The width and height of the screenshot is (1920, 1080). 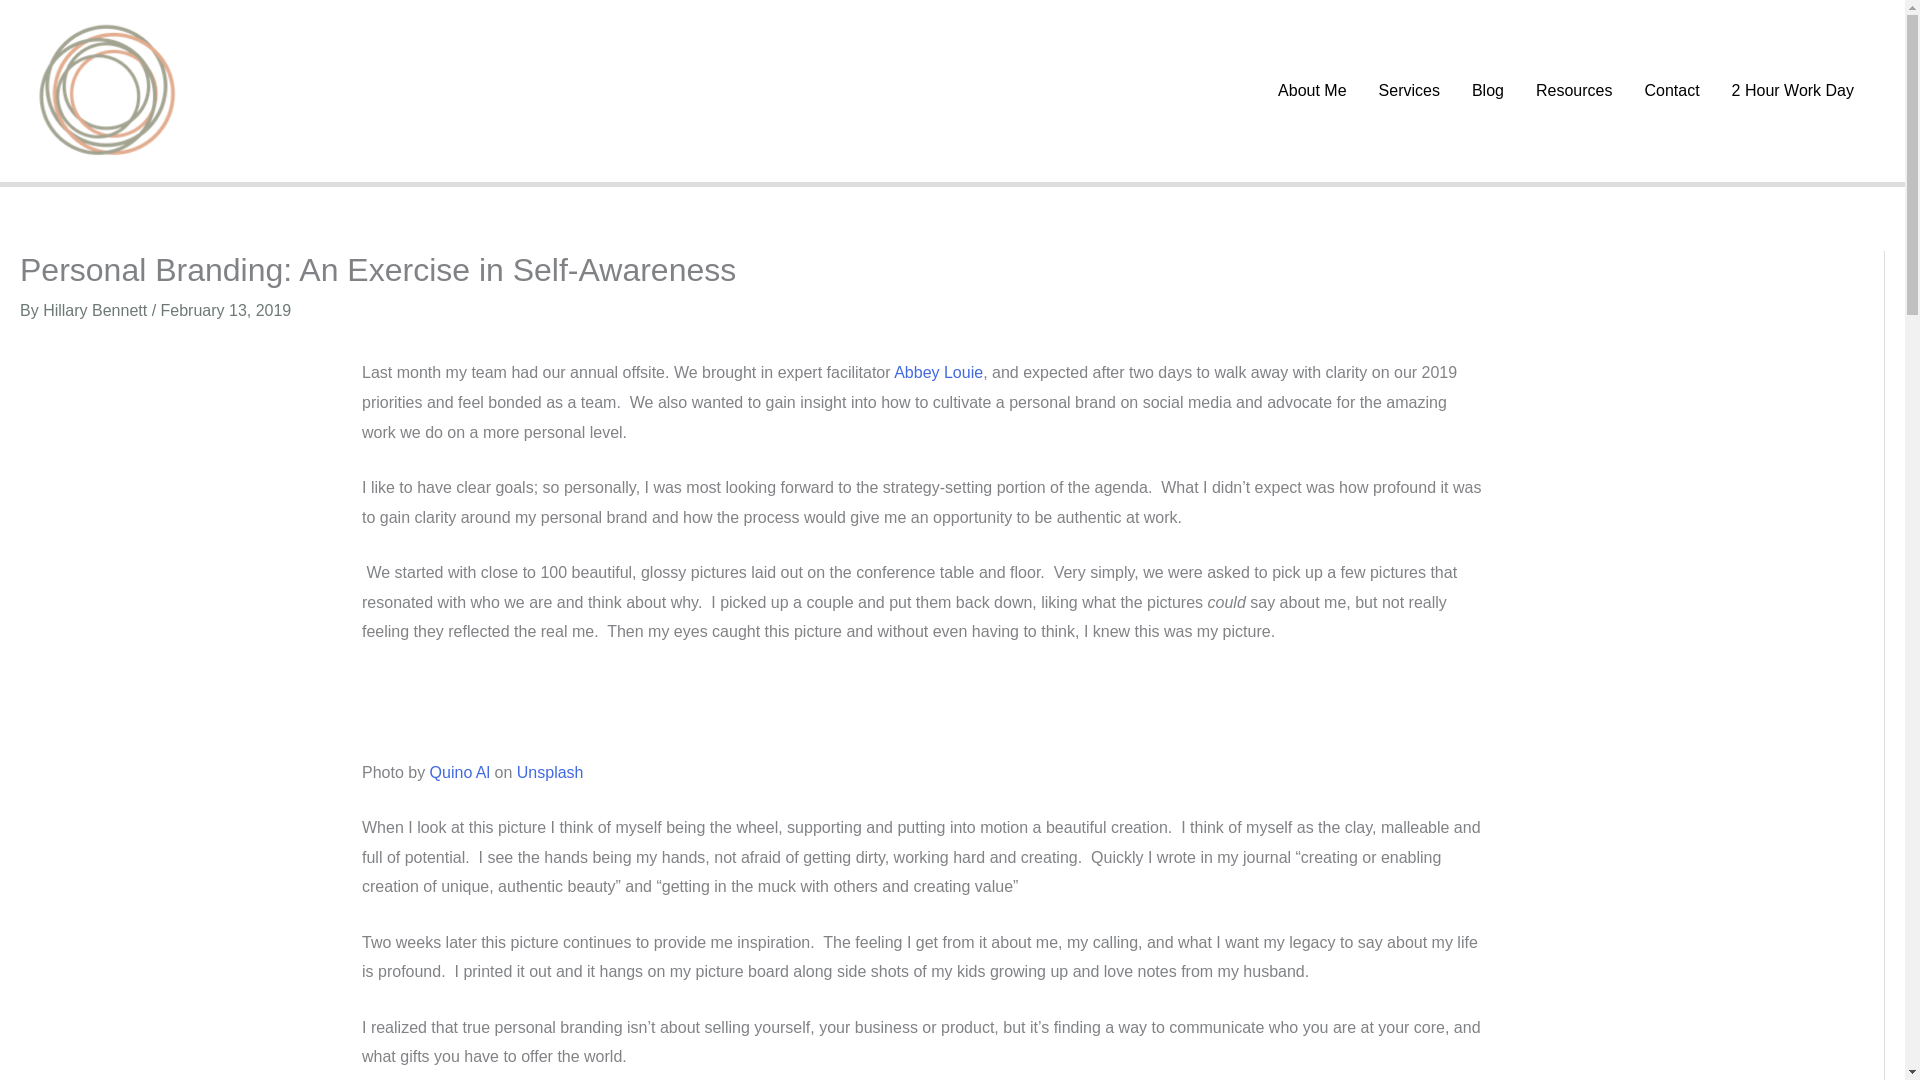 I want to click on Blog, so click(x=1488, y=91).